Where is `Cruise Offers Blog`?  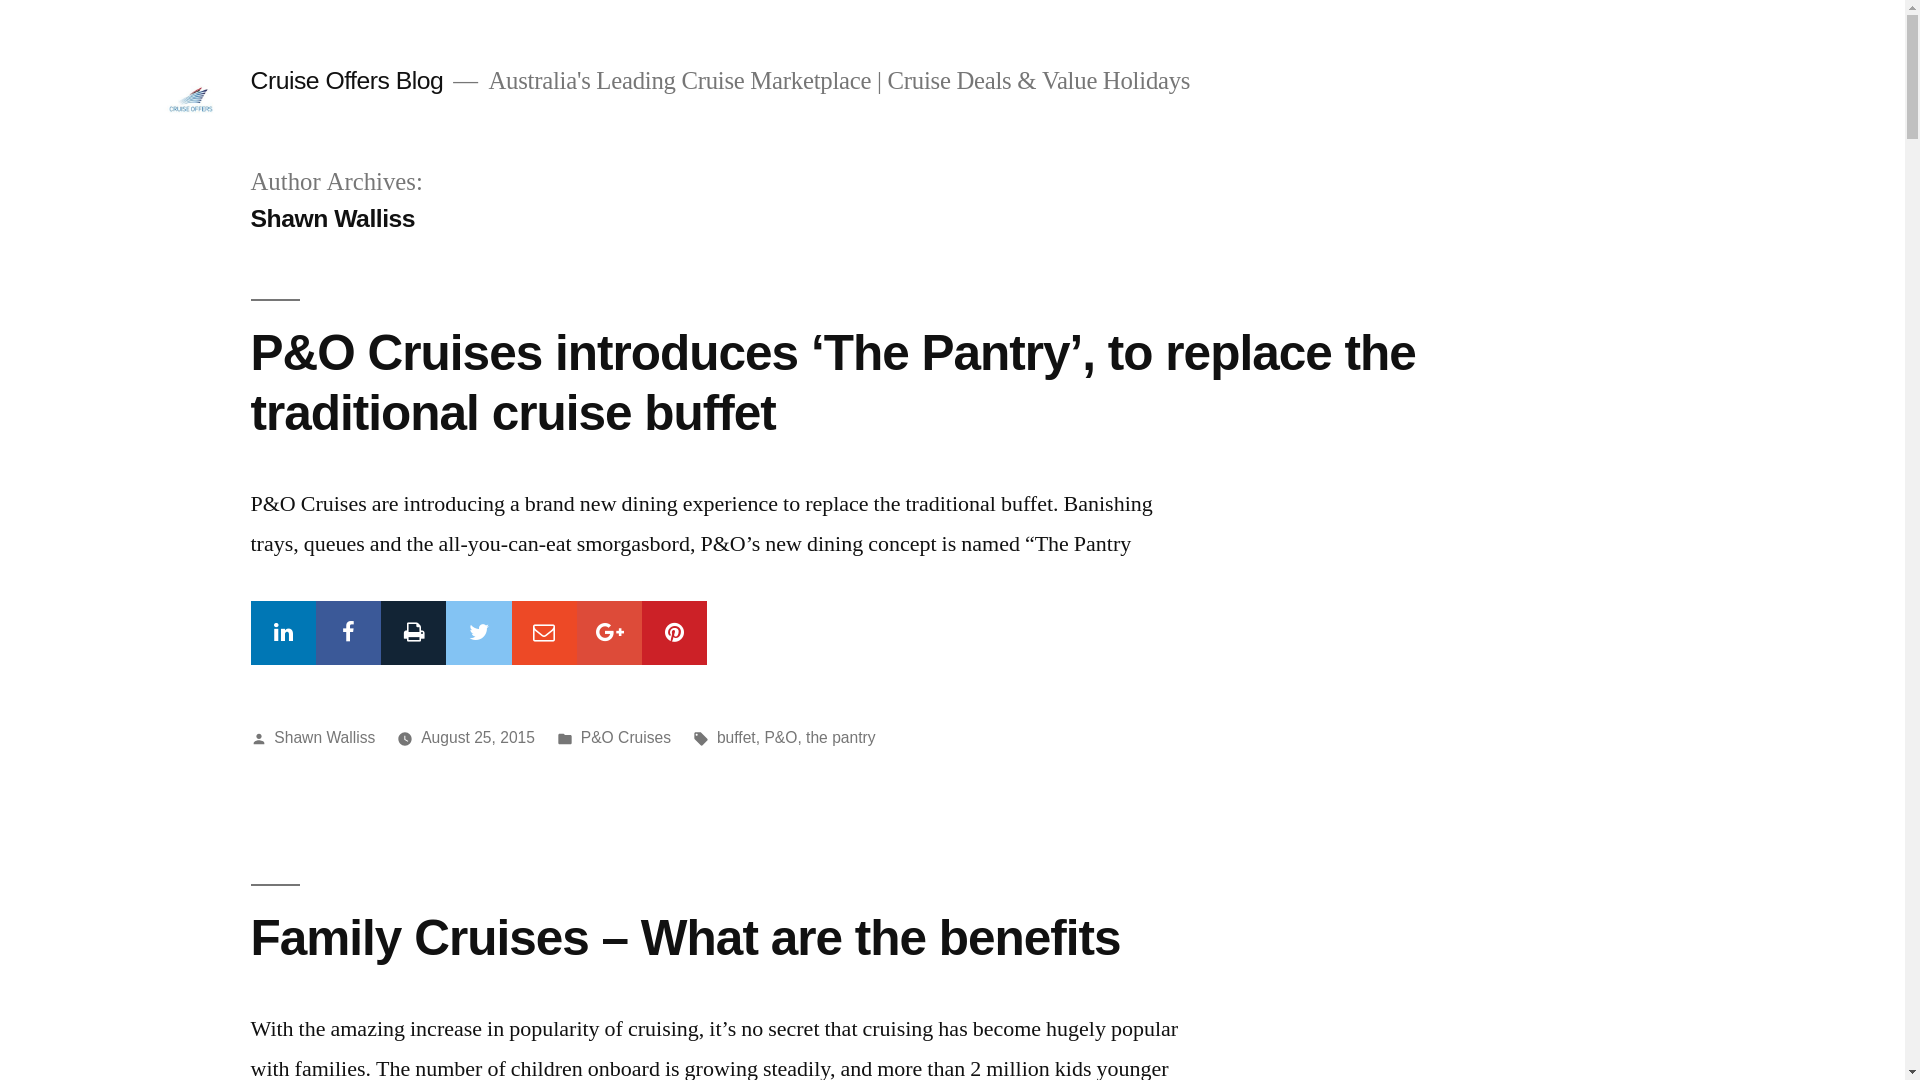
Cruise Offers Blog is located at coordinates (346, 80).